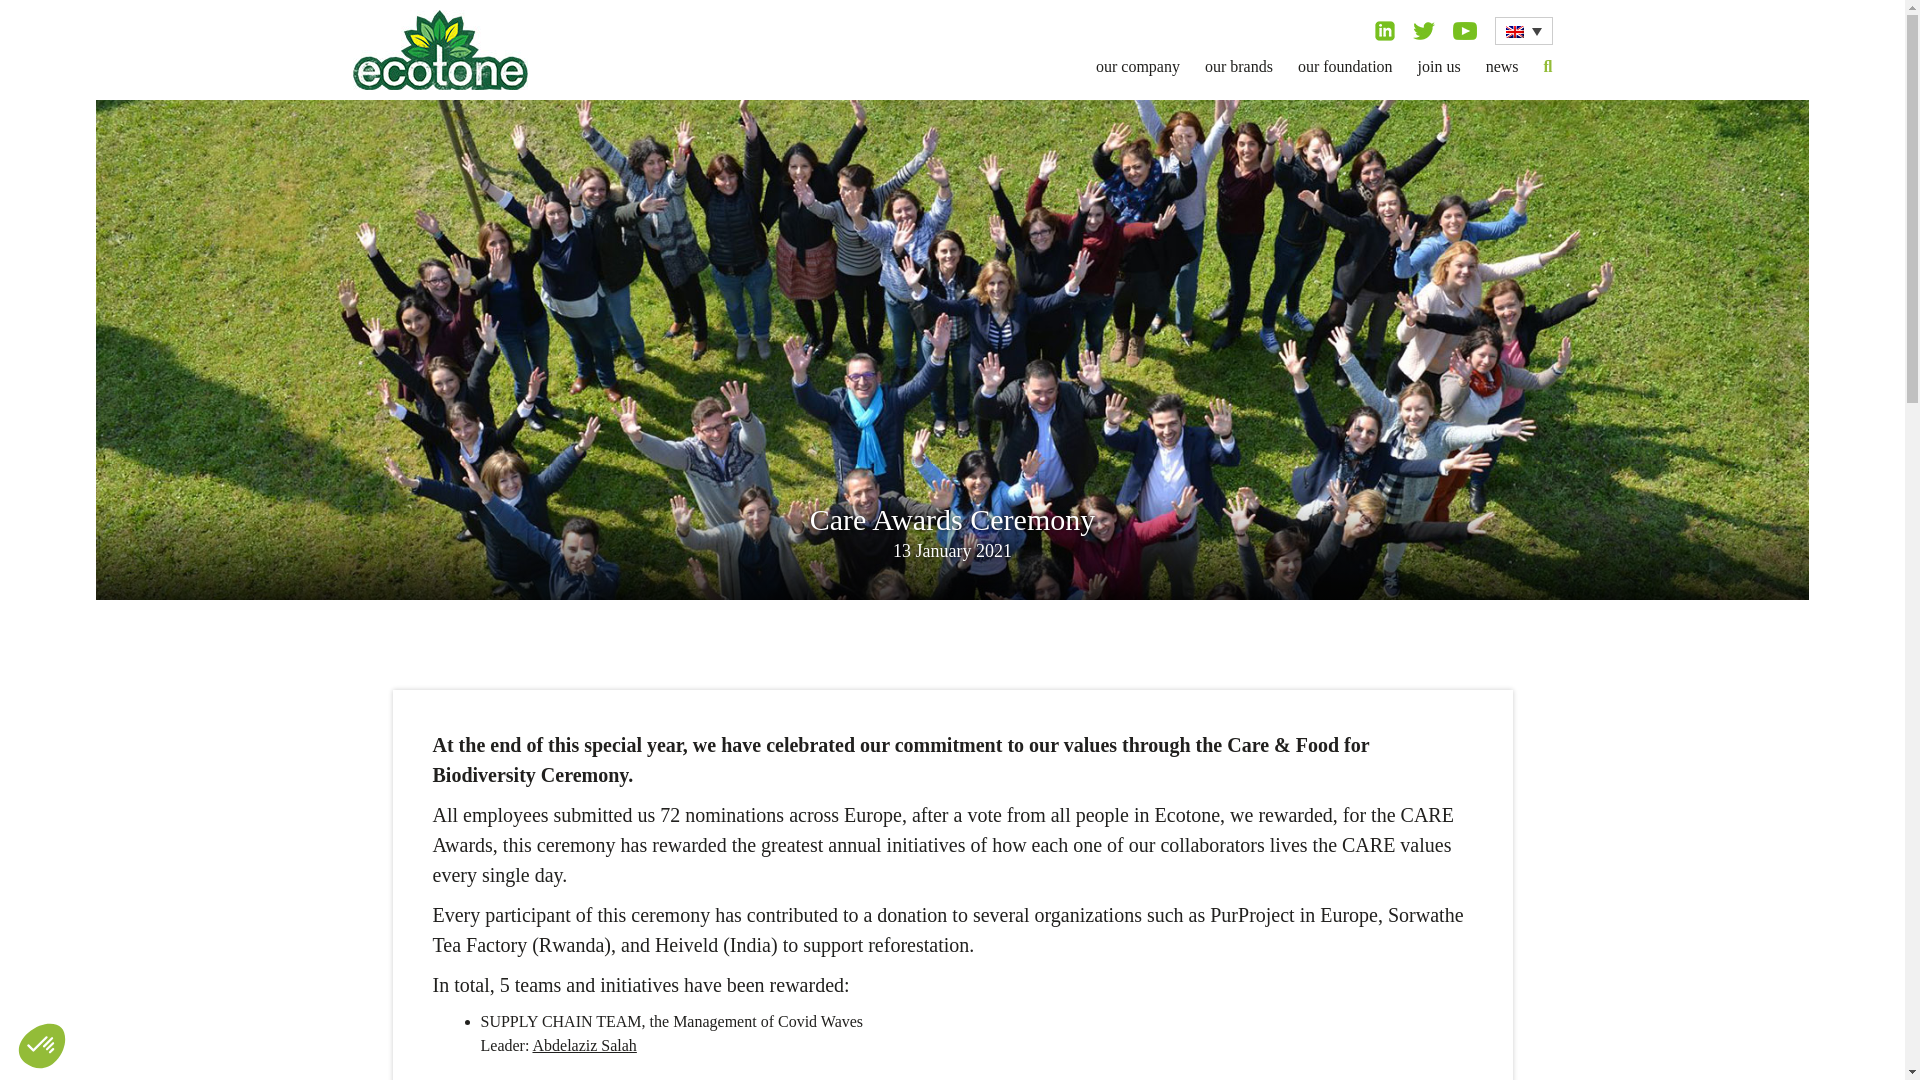 Image resolution: width=1920 pixels, height=1080 pixels. What do you see at coordinates (1238, 66) in the screenshot?
I see `our brands` at bounding box center [1238, 66].